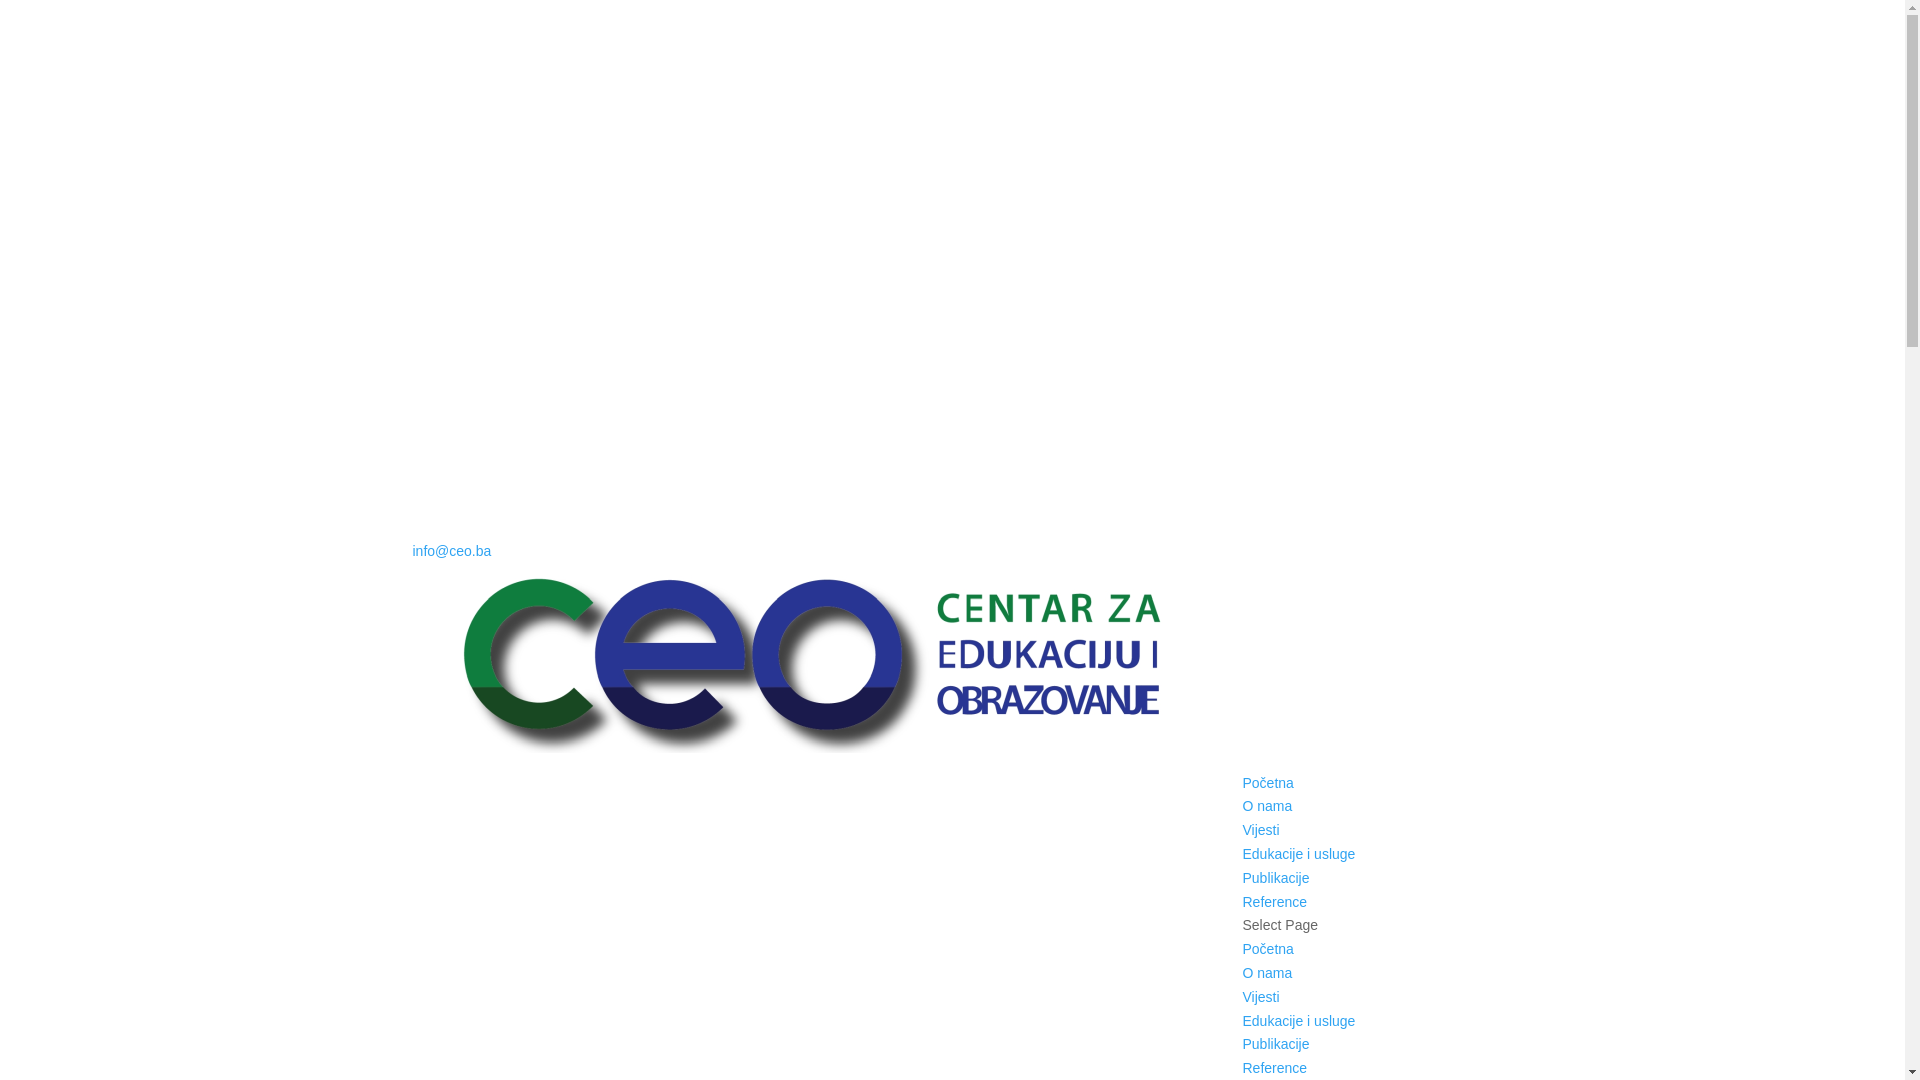 The width and height of the screenshot is (1920, 1080). What do you see at coordinates (1276, 878) in the screenshot?
I see `Publikacije` at bounding box center [1276, 878].